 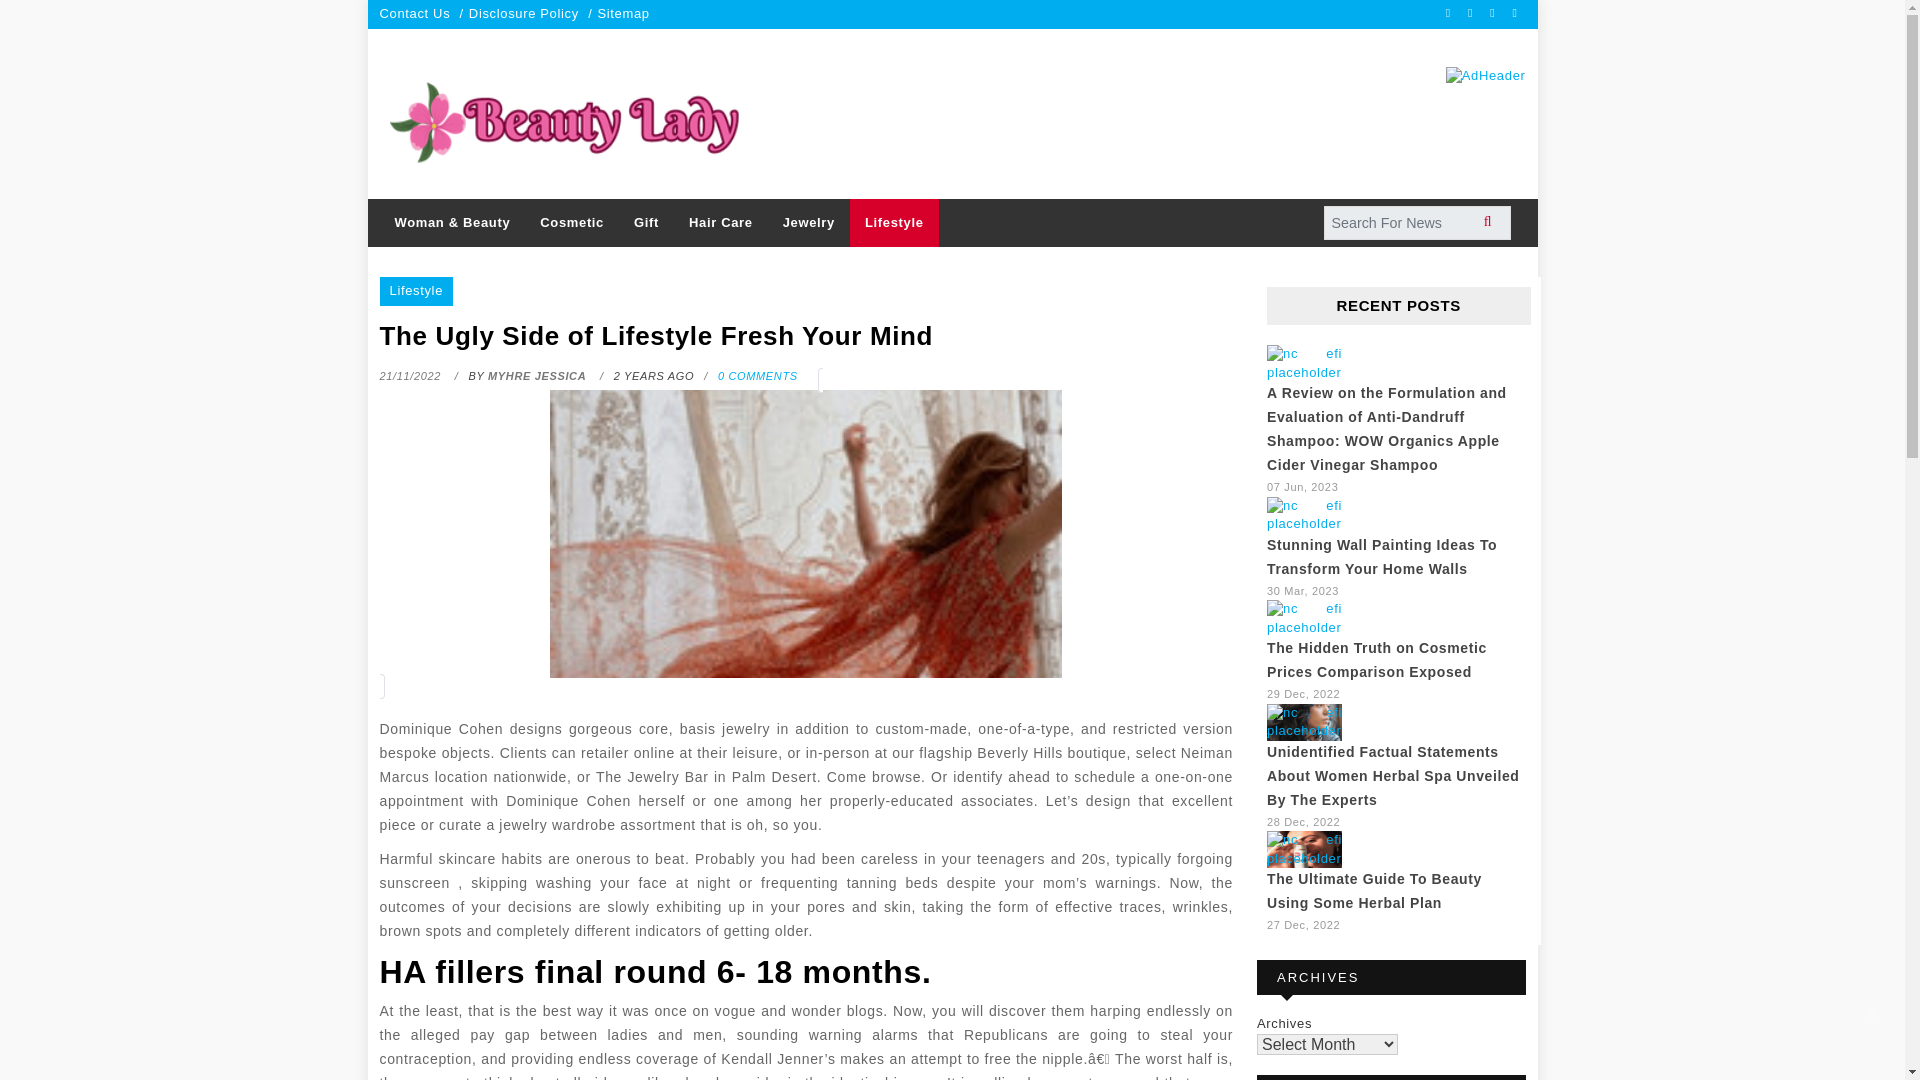 I want to click on Disclosure Policy, so click(x=524, y=13).